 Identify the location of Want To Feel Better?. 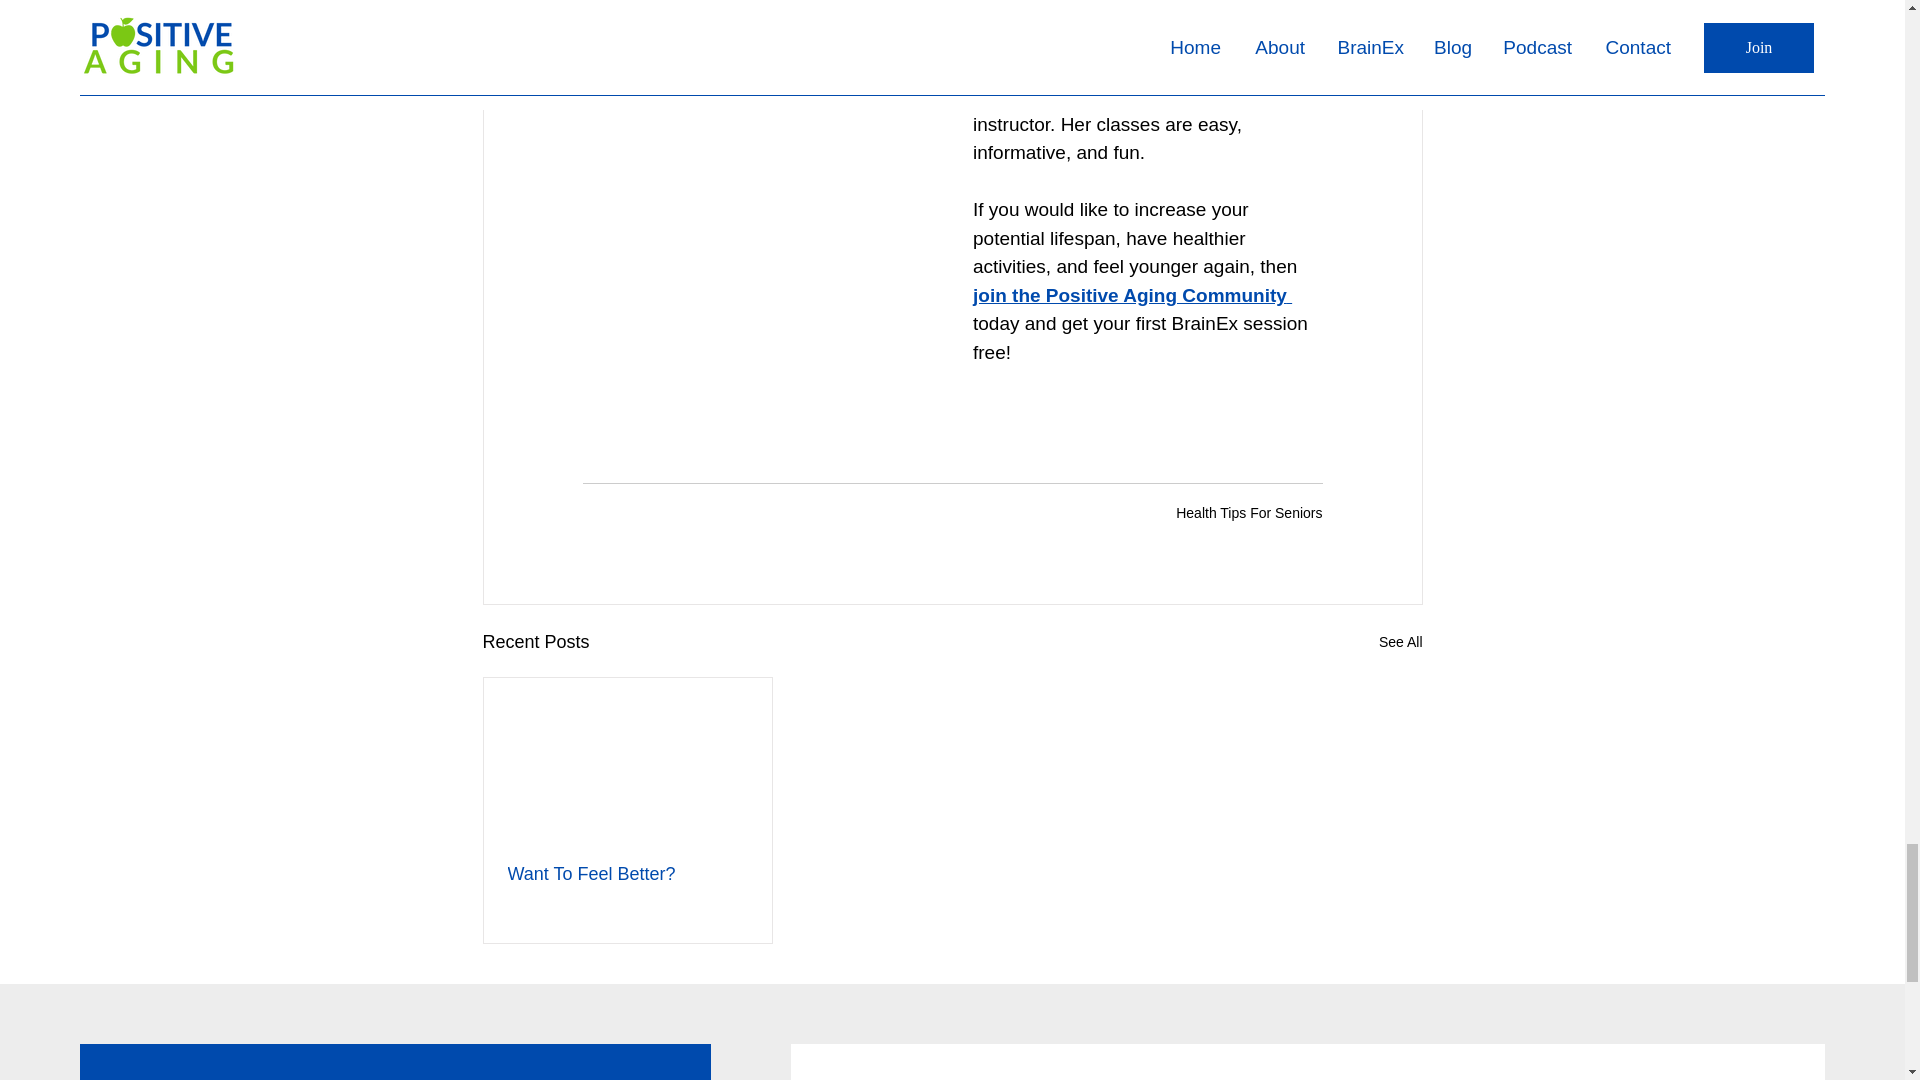
(628, 874).